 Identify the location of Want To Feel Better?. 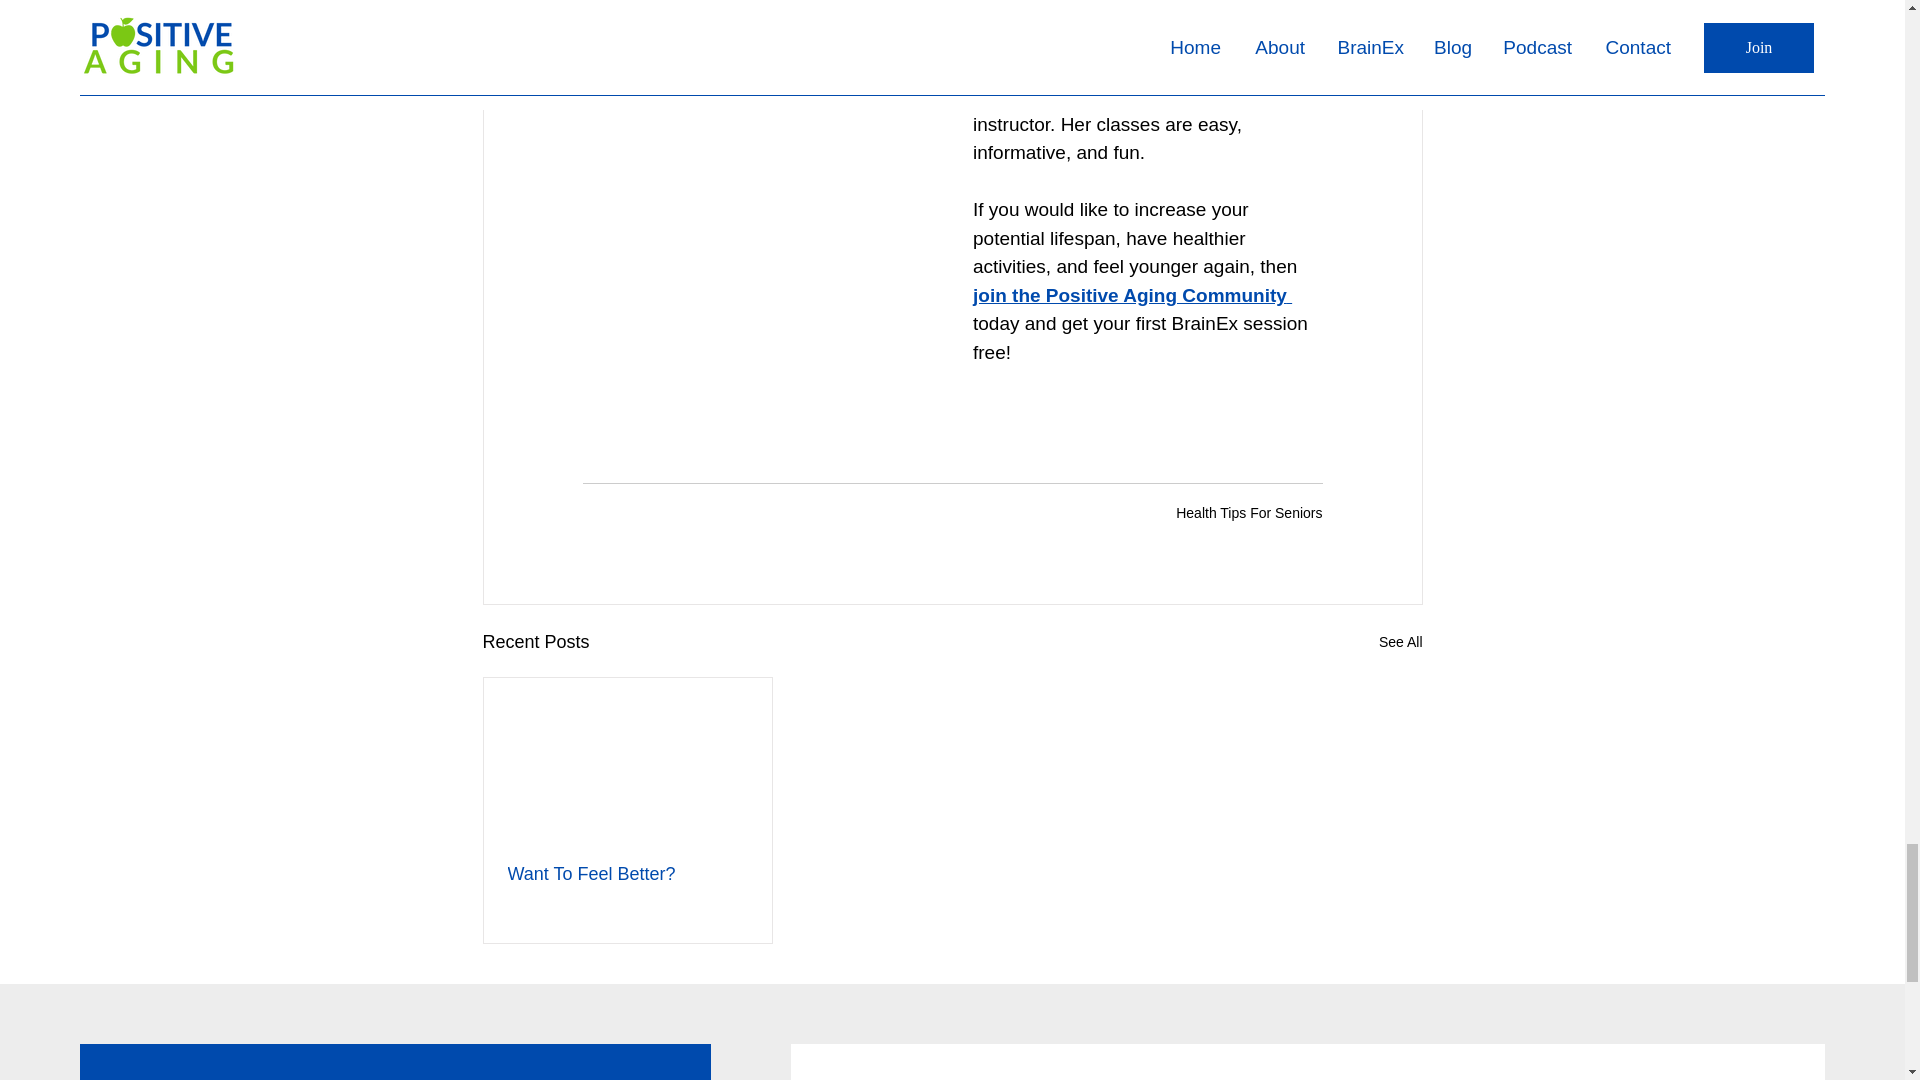
(628, 874).